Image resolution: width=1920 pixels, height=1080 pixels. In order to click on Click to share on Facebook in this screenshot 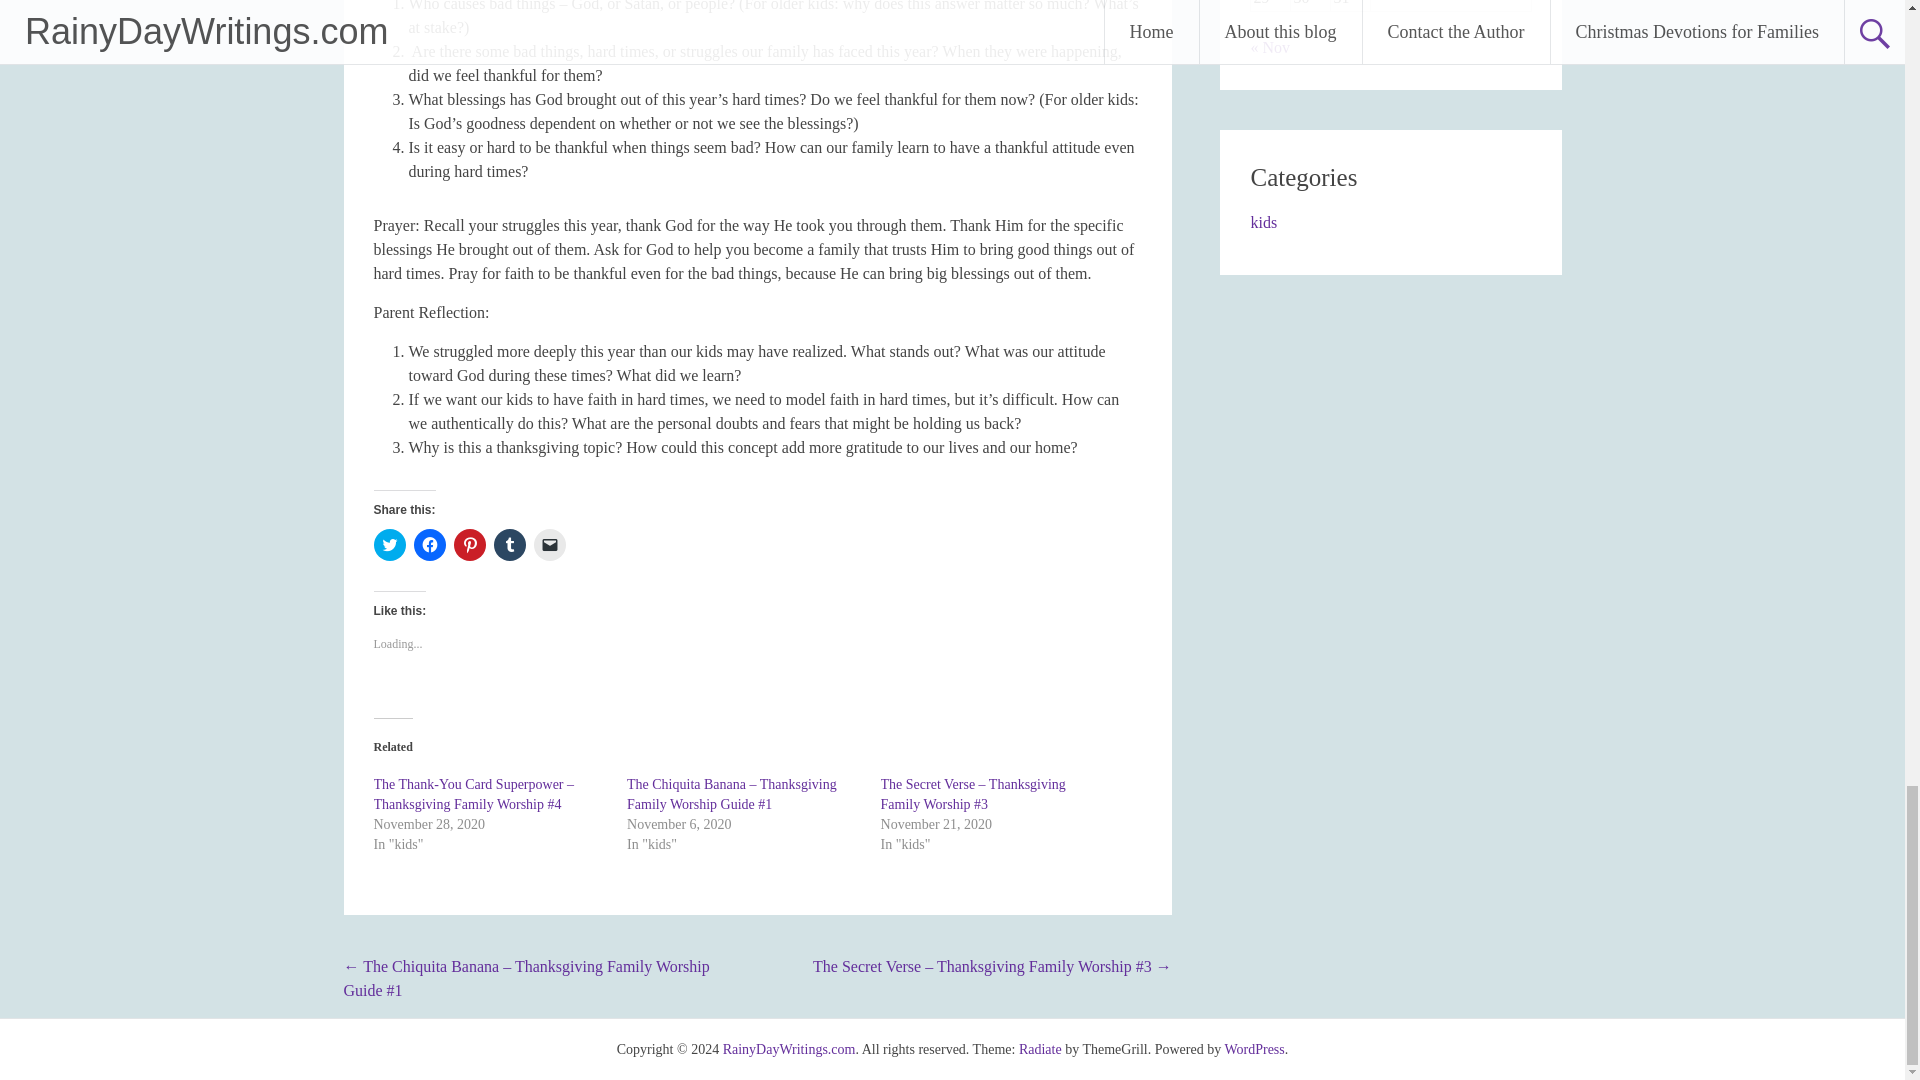, I will do `click(430, 544)`.